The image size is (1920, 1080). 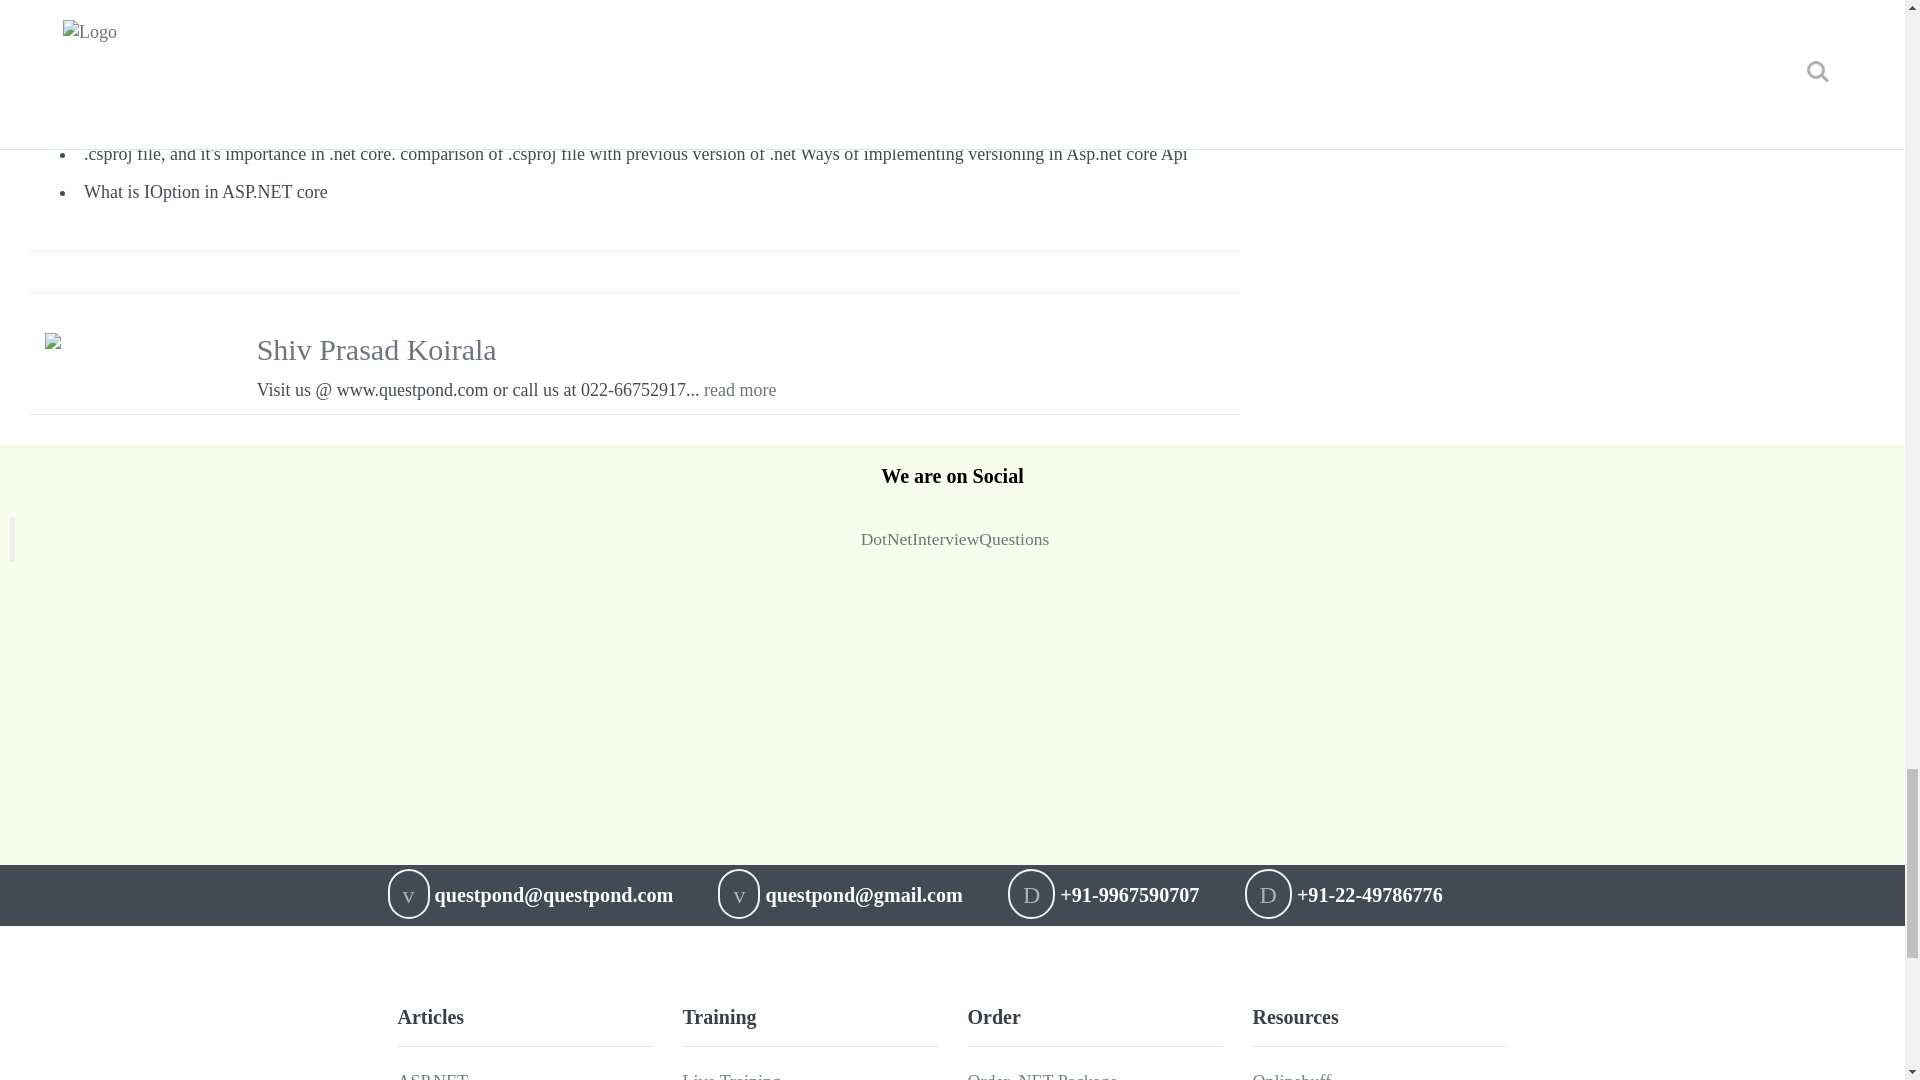 I want to click on DotNetInterviewQuestions, so click(x=955, y=538).